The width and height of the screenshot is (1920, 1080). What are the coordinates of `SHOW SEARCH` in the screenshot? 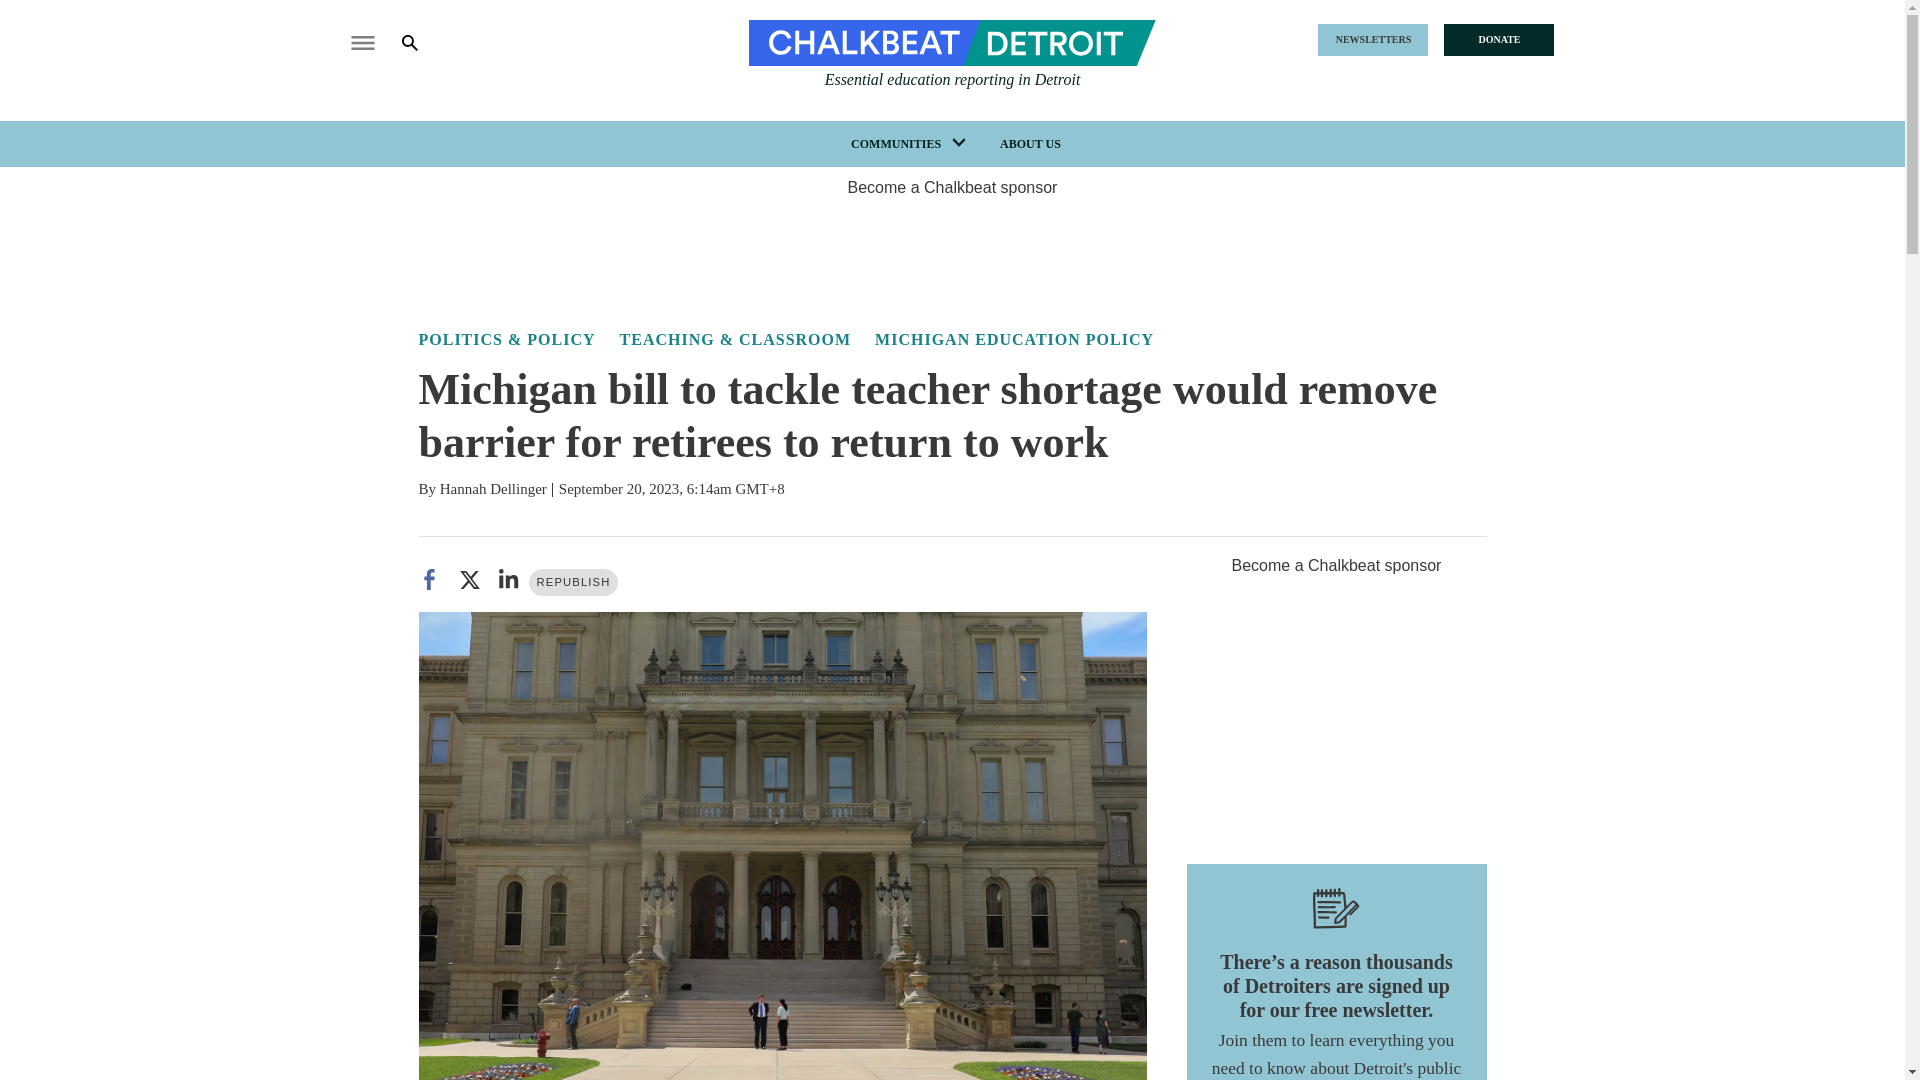 It's located at (424, 42).